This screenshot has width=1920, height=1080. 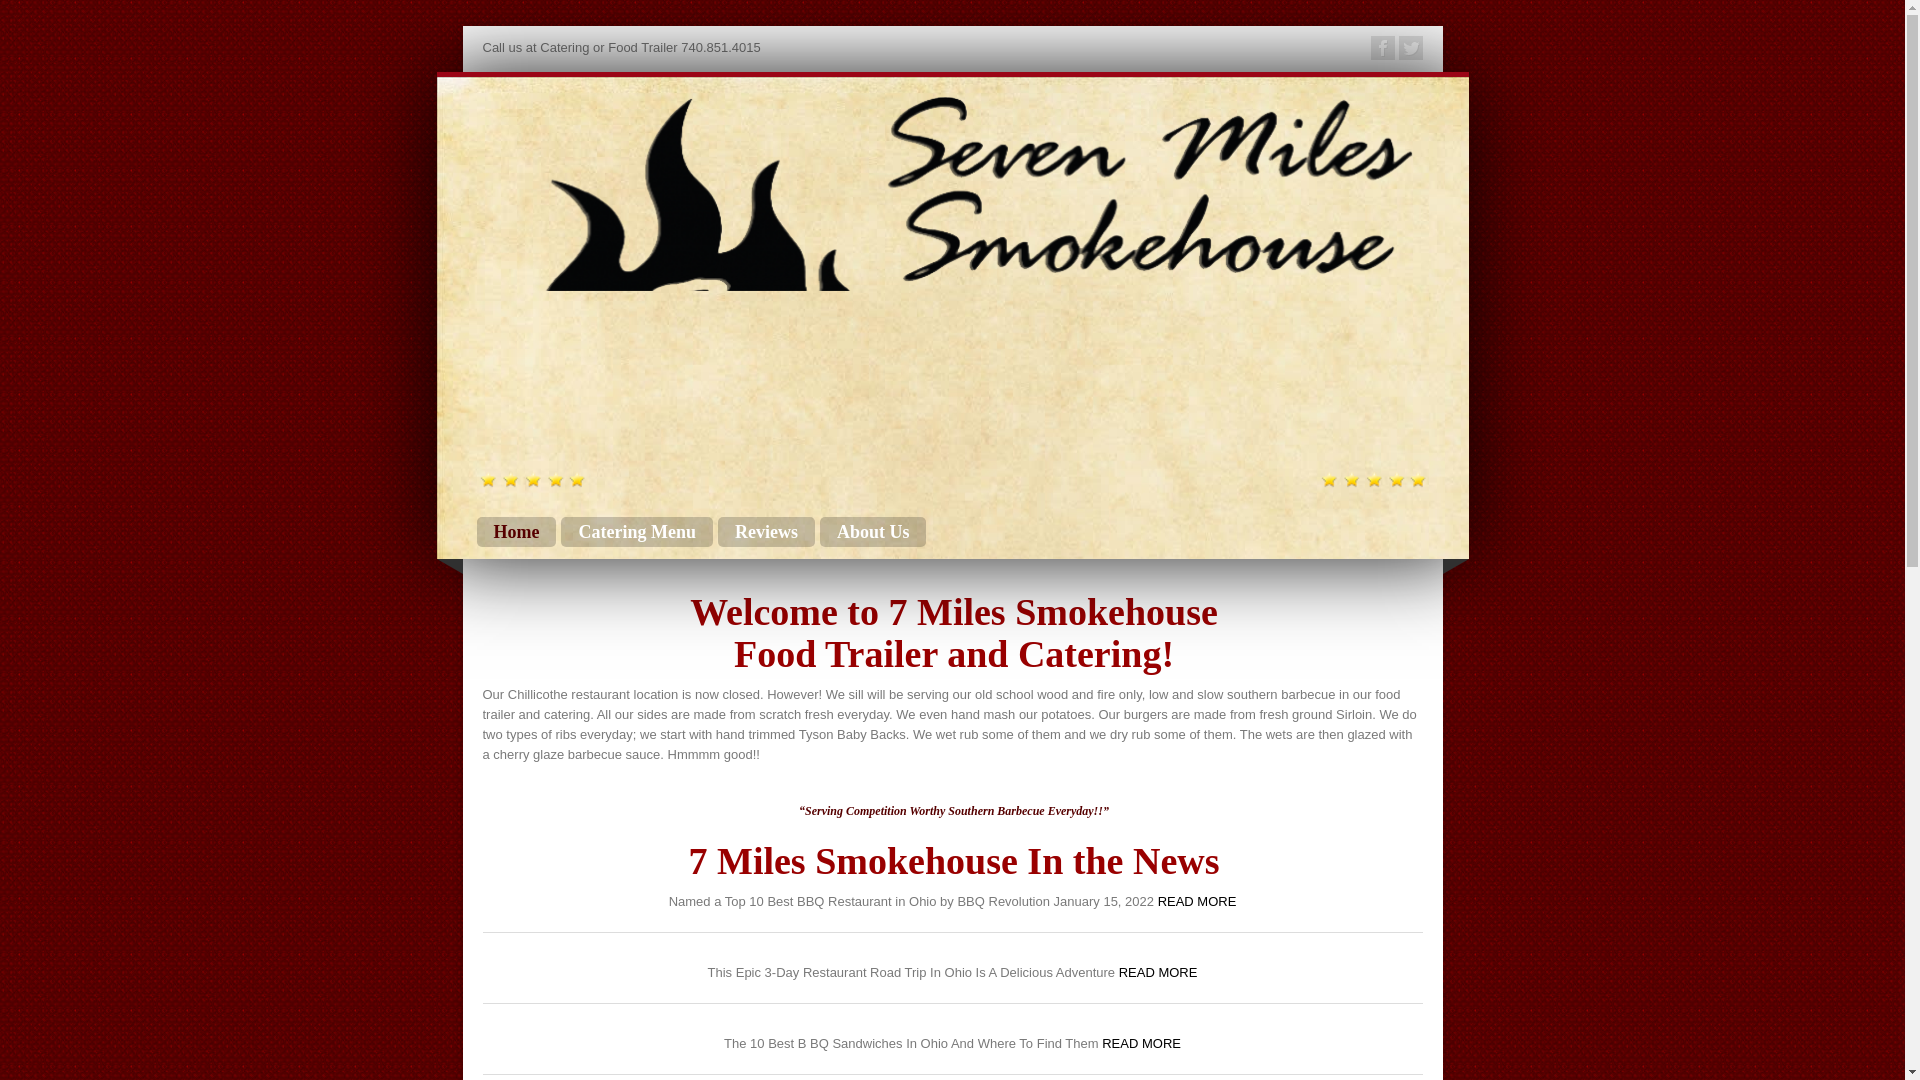 What do you see at coordinates (516, 532) in the screenshot?
I see `Home` at bounding box center [516, 532].